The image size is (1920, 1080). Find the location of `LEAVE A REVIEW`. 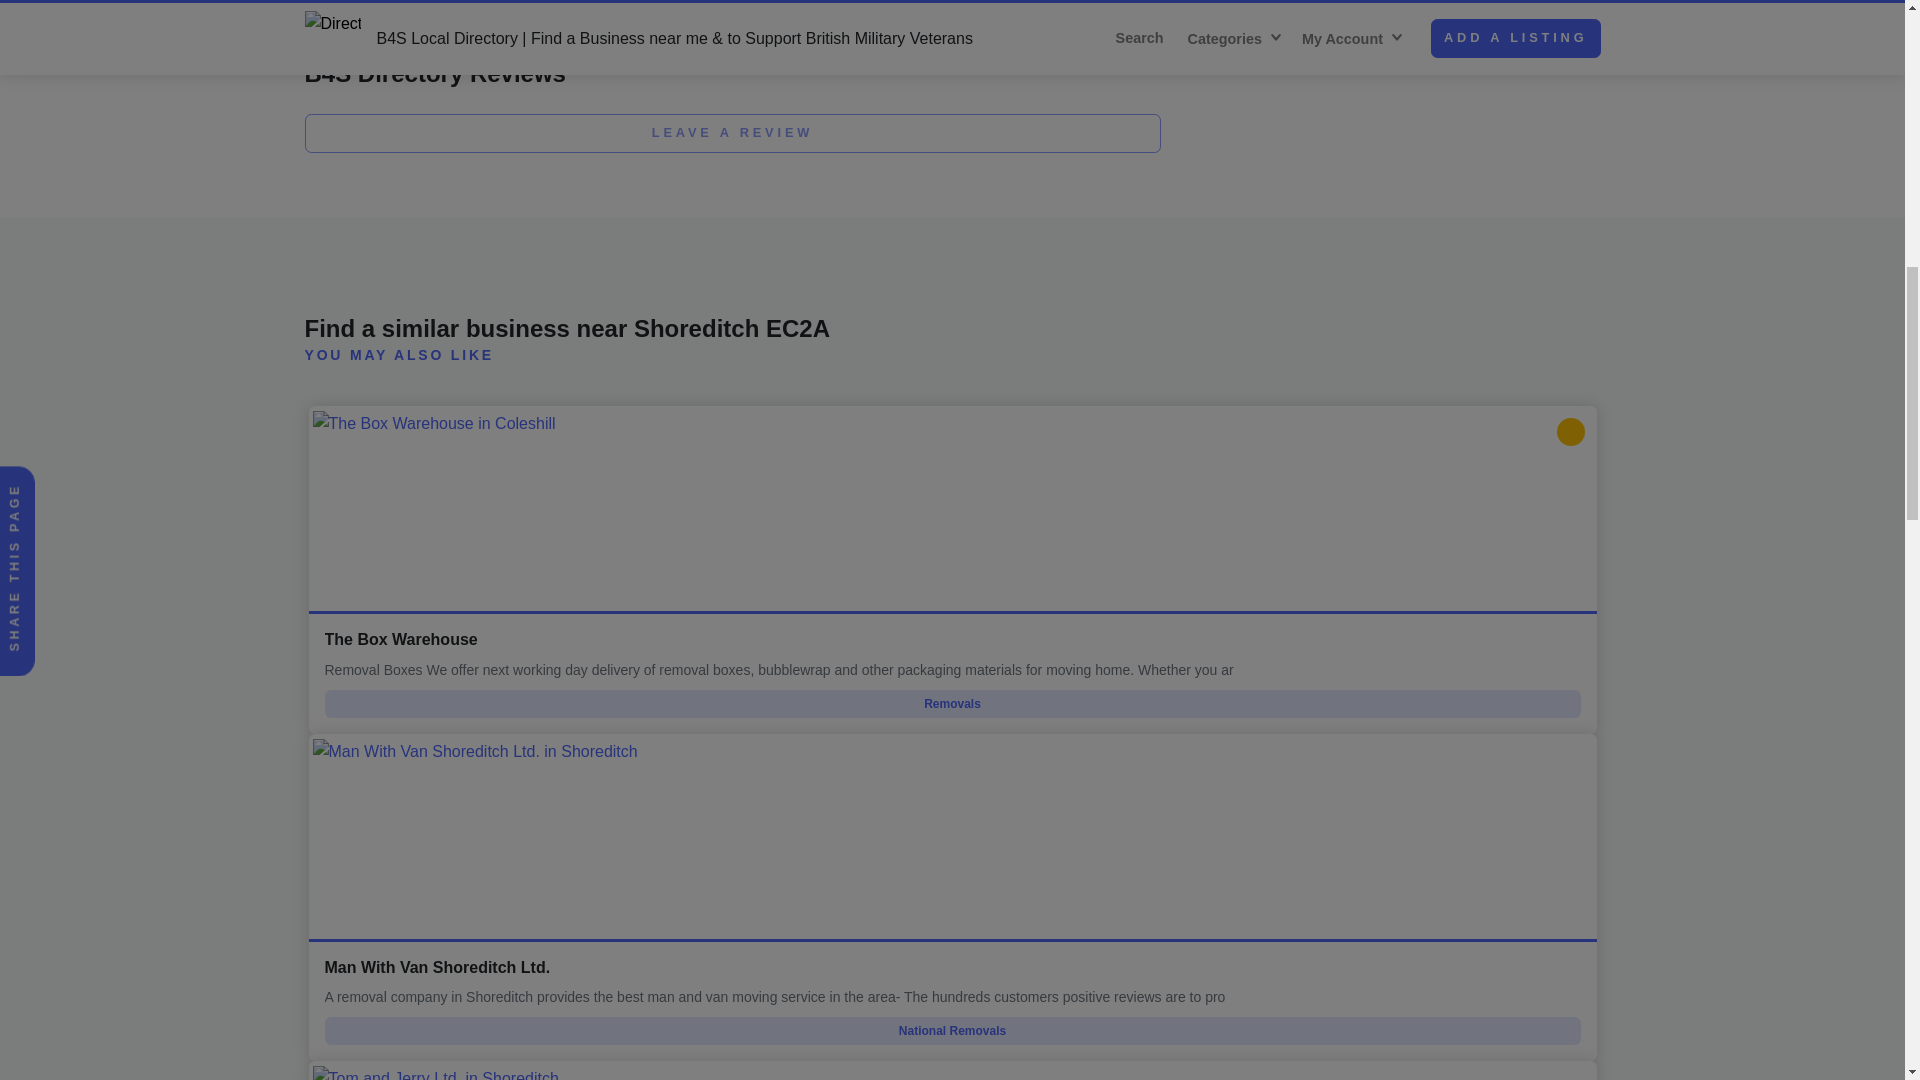

LEAVE A REVIEW is located at coordinates (731, 134).